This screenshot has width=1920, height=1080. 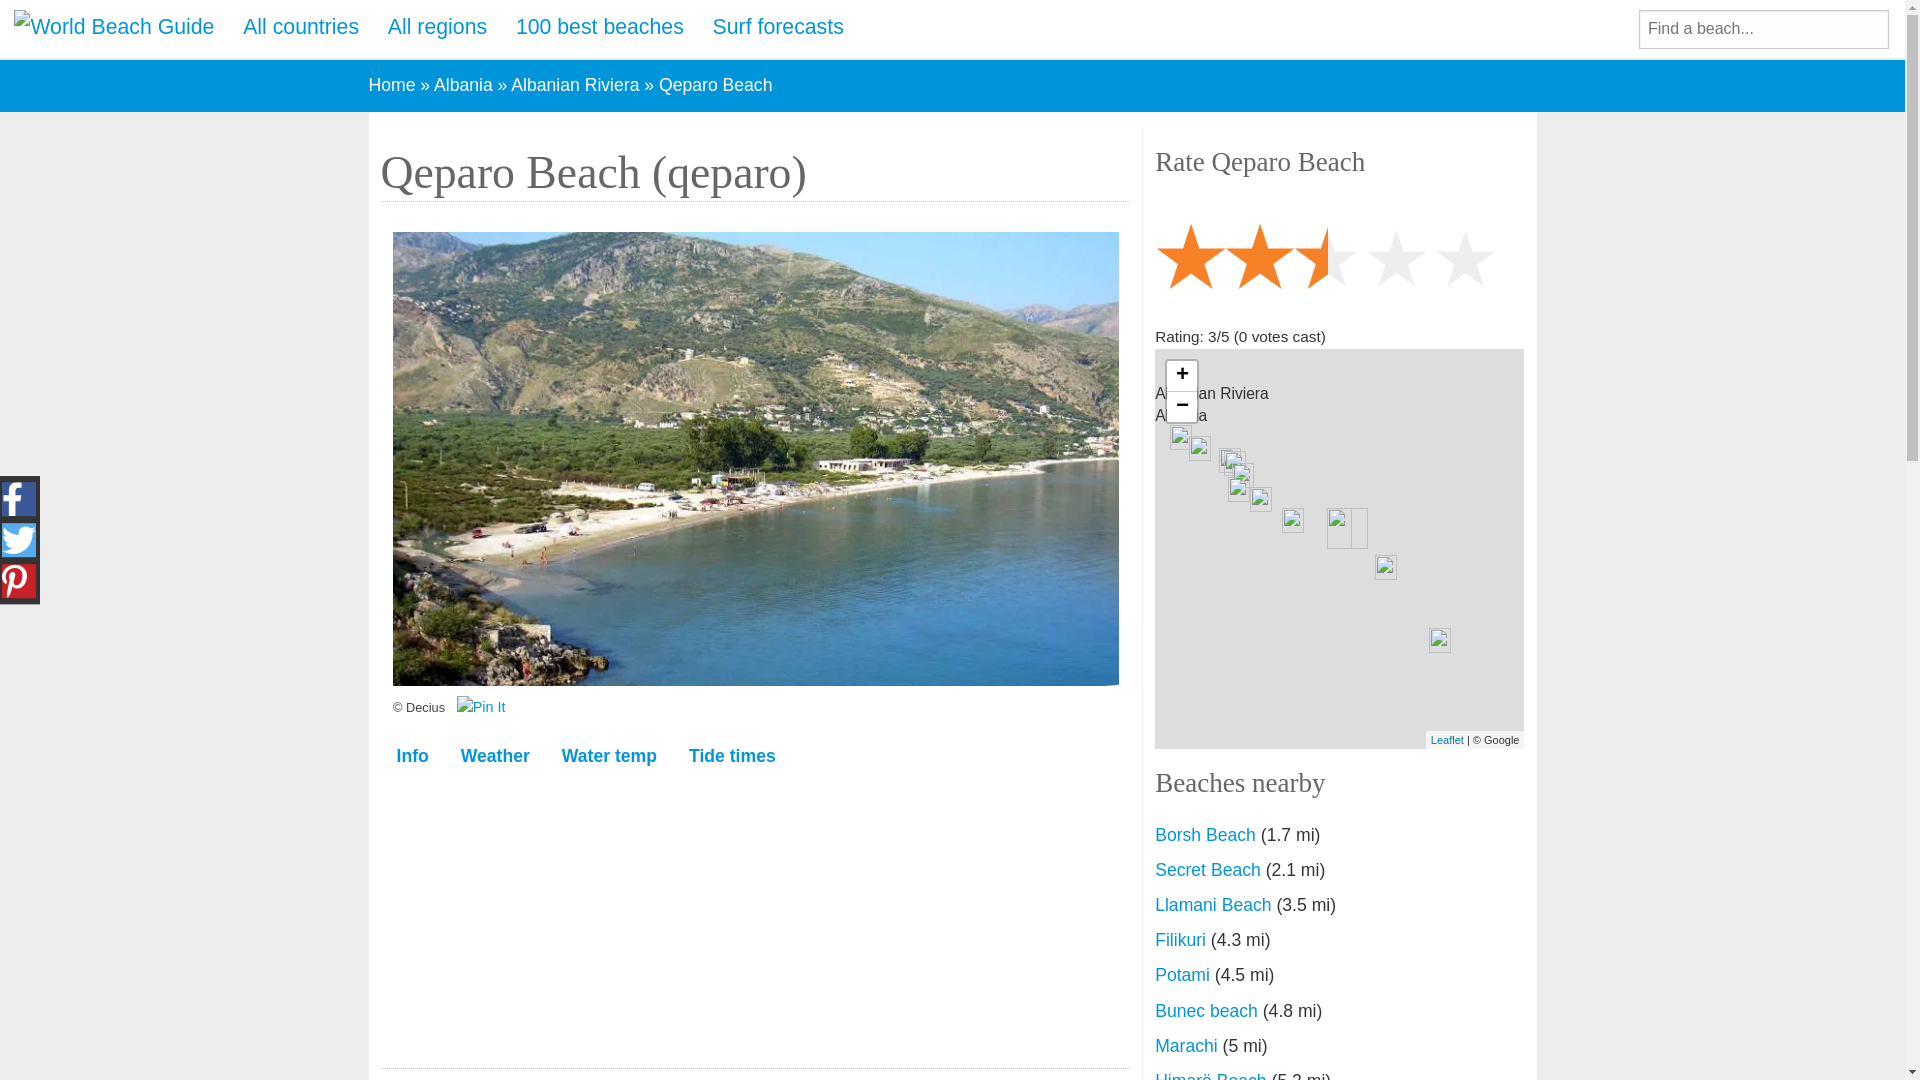 What do you see at coordinates (1206, 1010) in the screenshot?
I see `Bunec beach` at bounding box center [1206, 1010].